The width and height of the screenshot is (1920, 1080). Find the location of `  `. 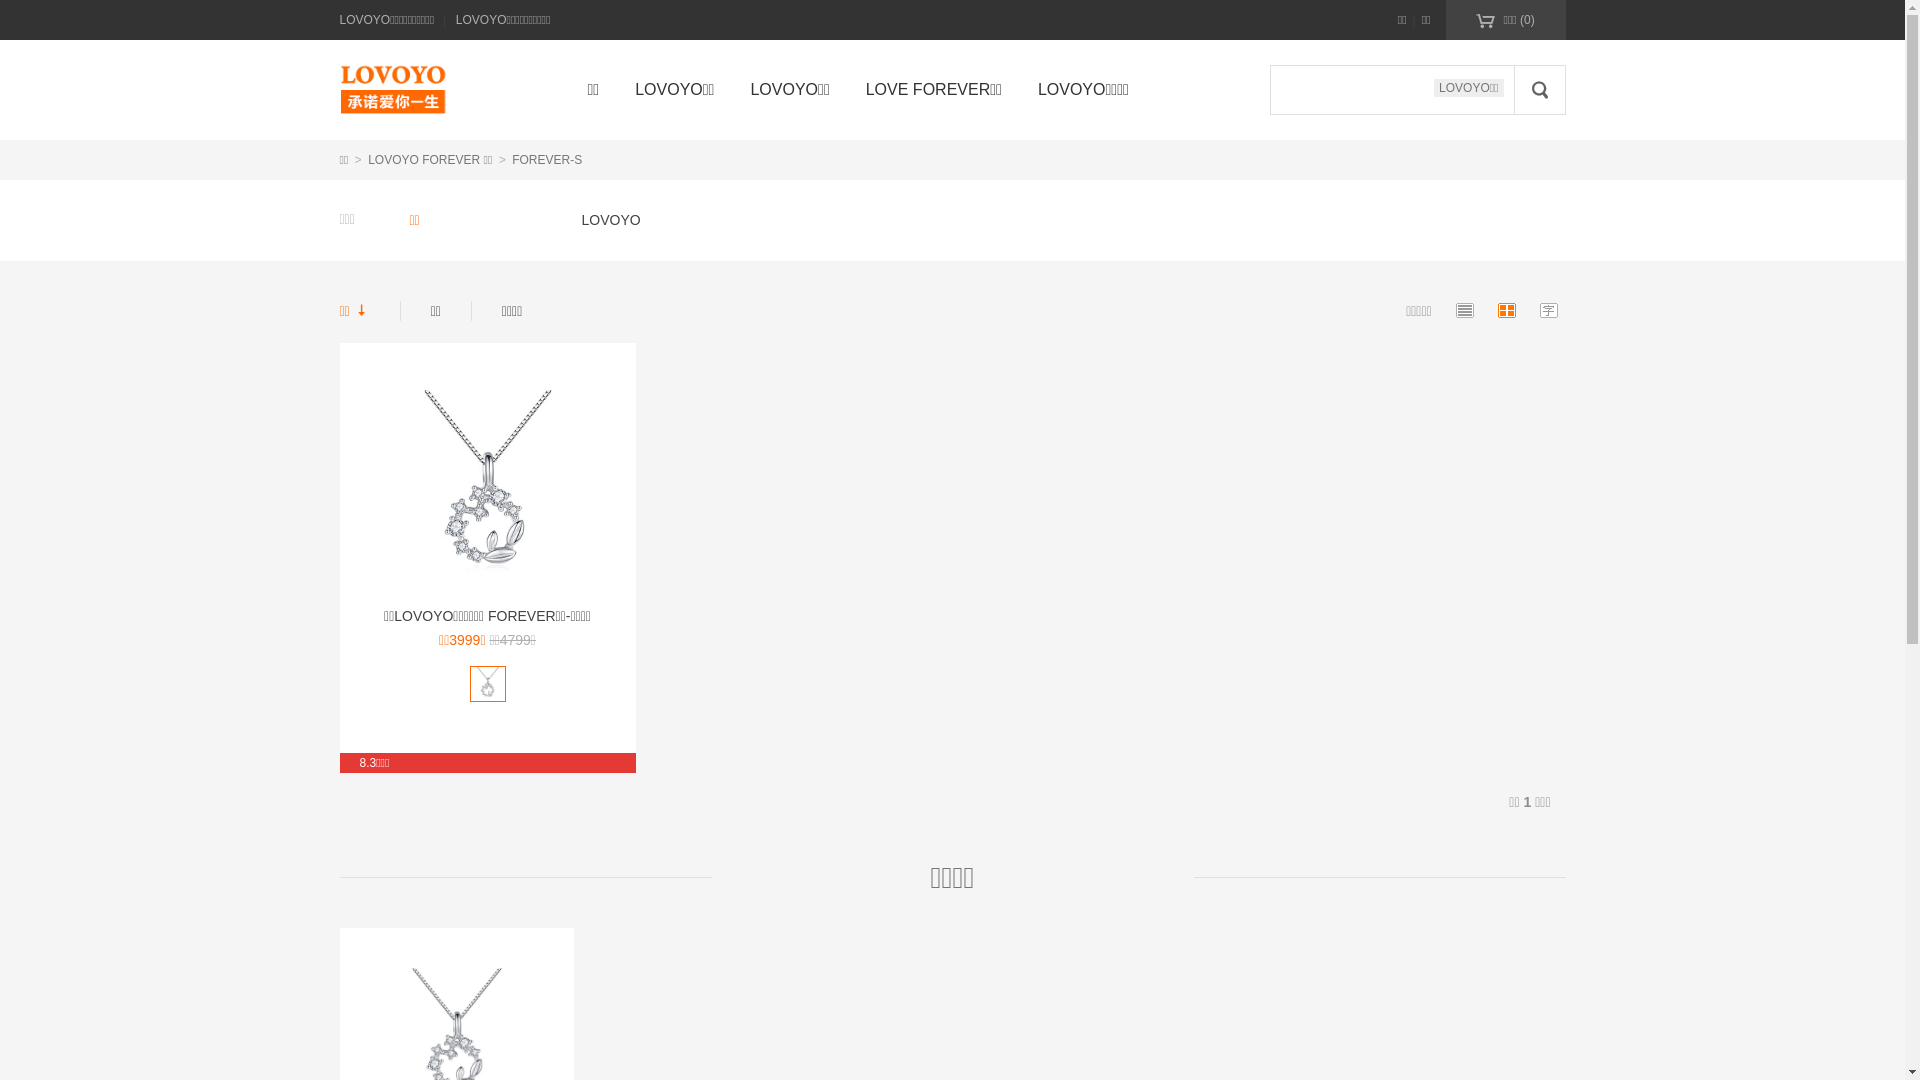

   is located at coordinates (501, 96).